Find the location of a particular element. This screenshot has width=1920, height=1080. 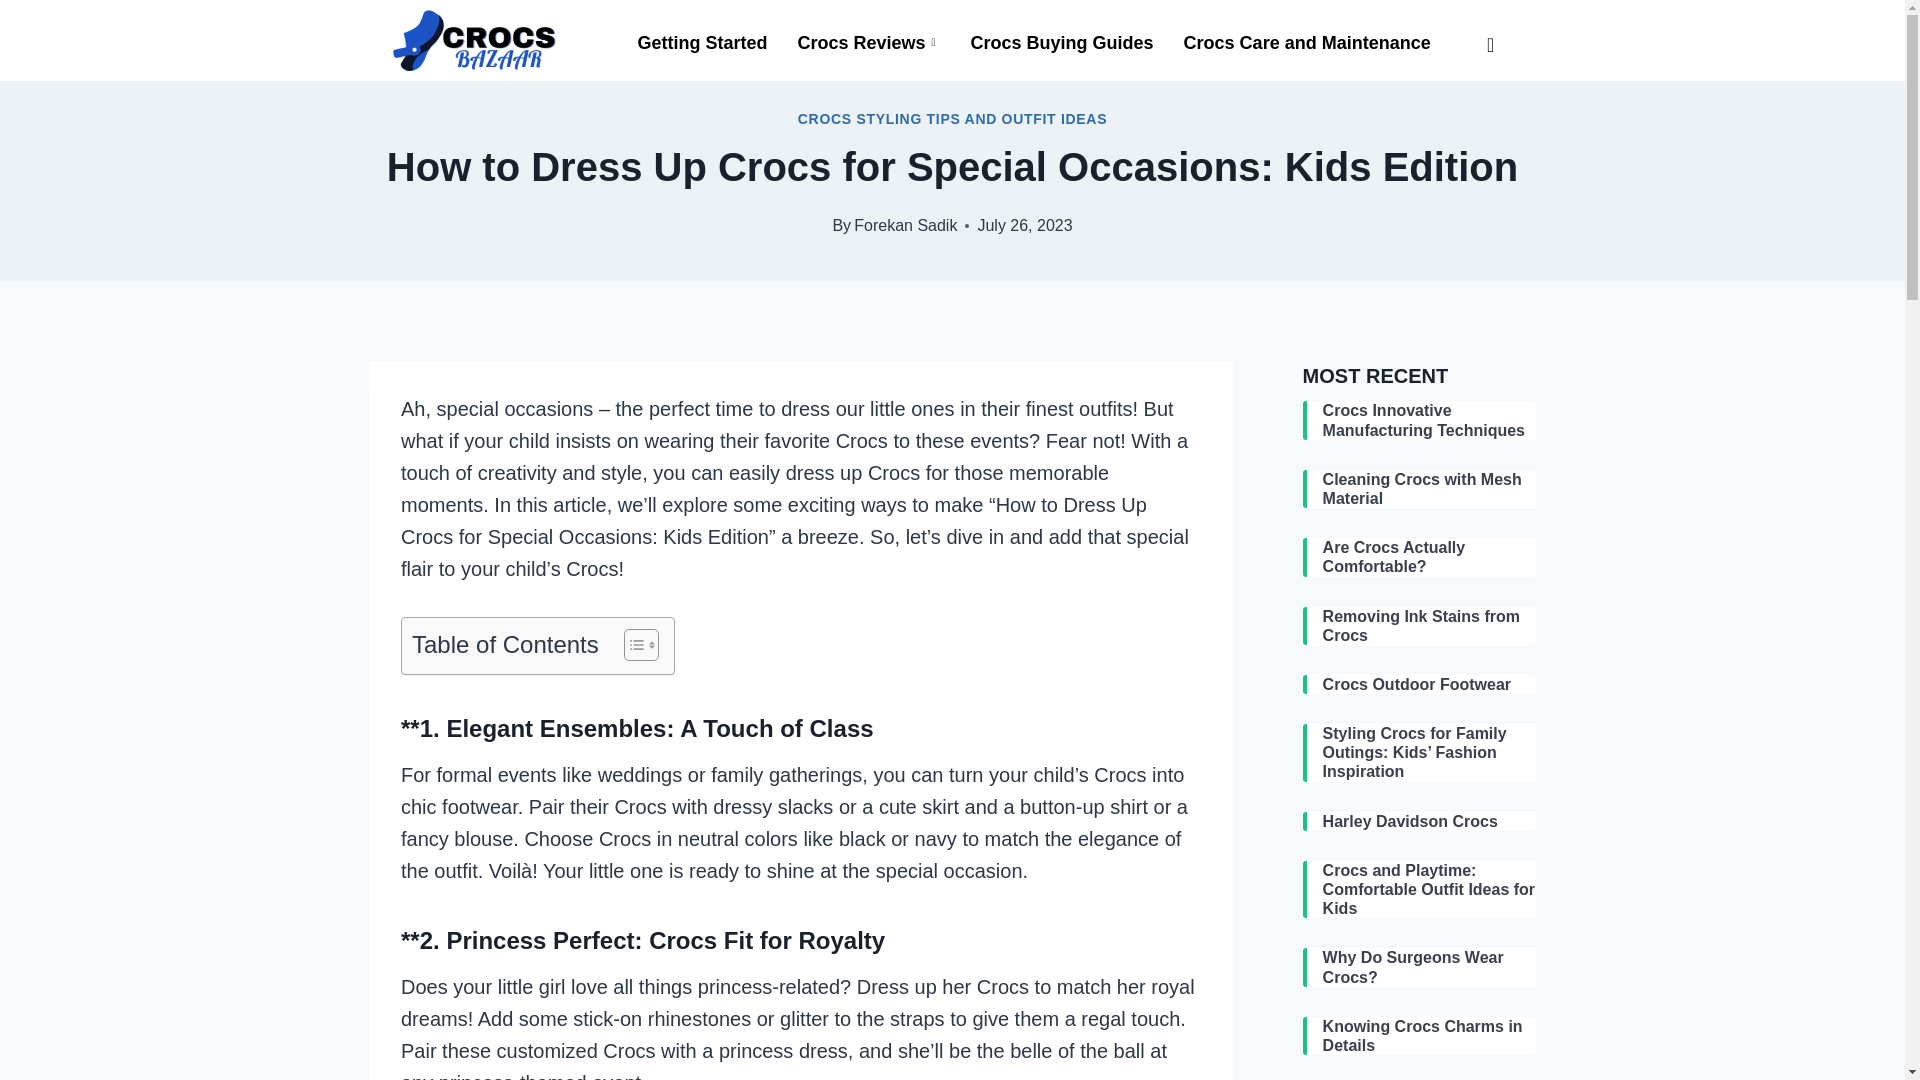

Crocs Reviews is located at coordinates (868, 42).